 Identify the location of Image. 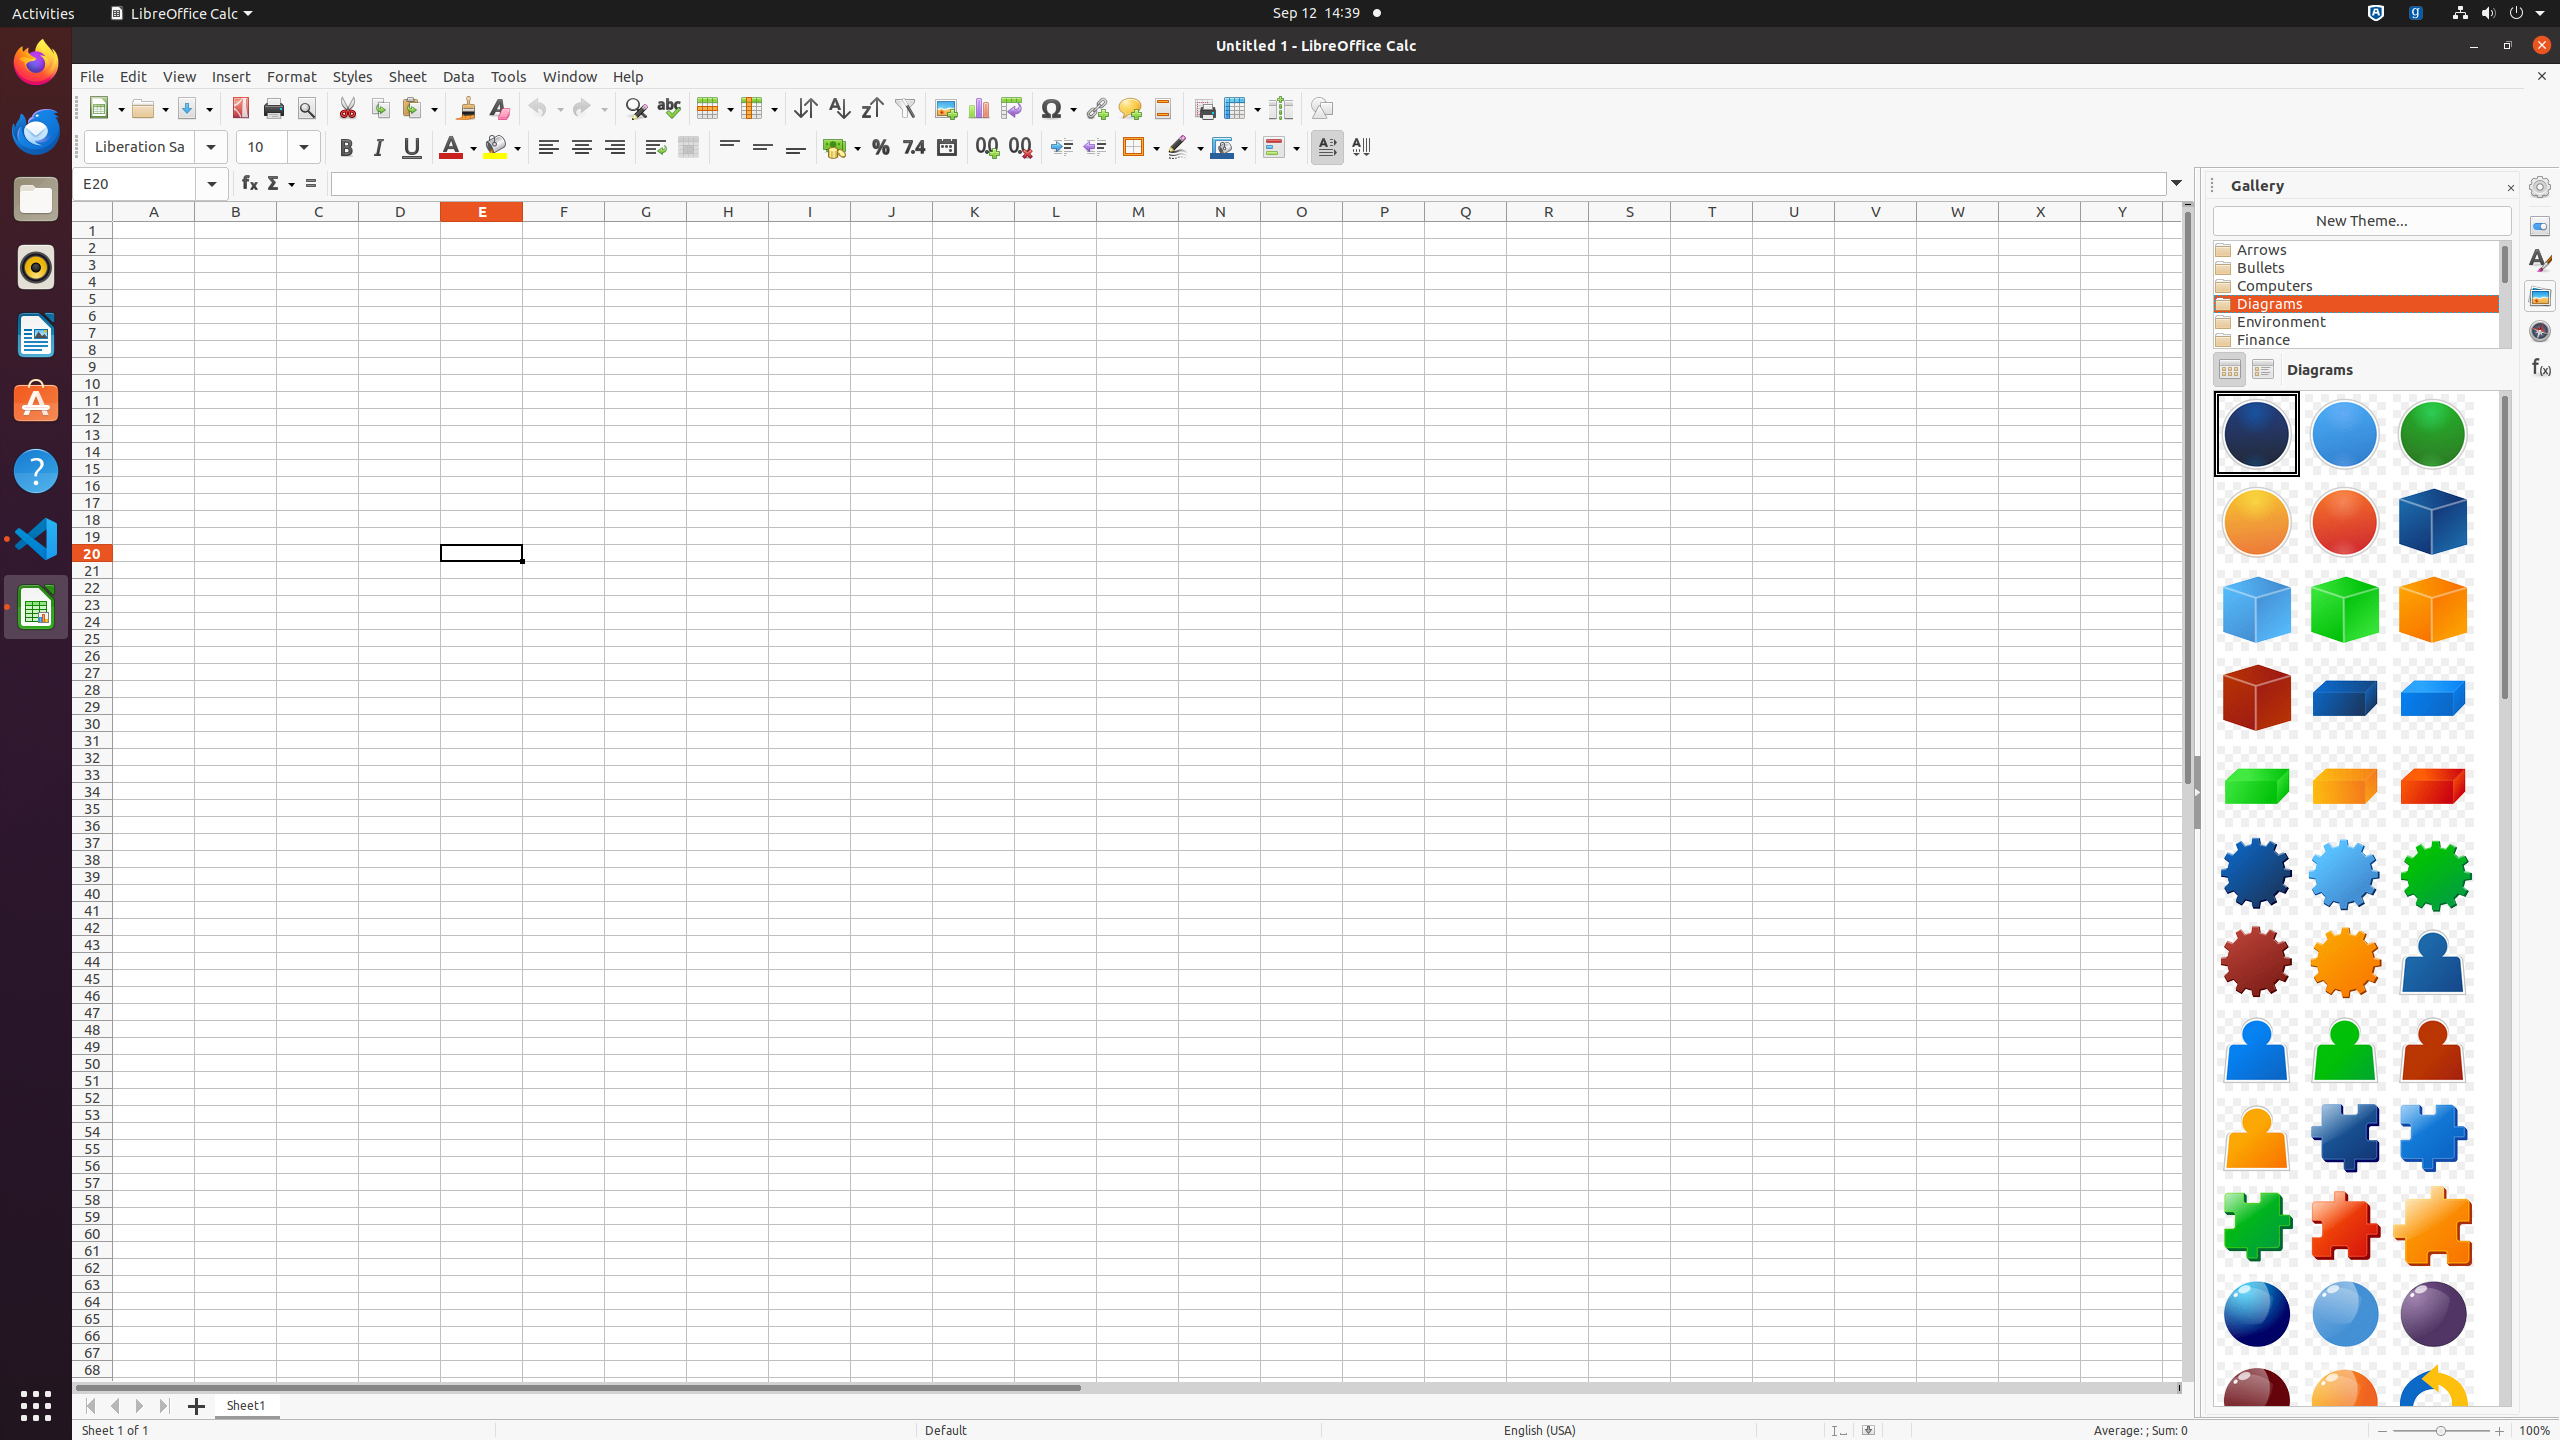
(946, 108).